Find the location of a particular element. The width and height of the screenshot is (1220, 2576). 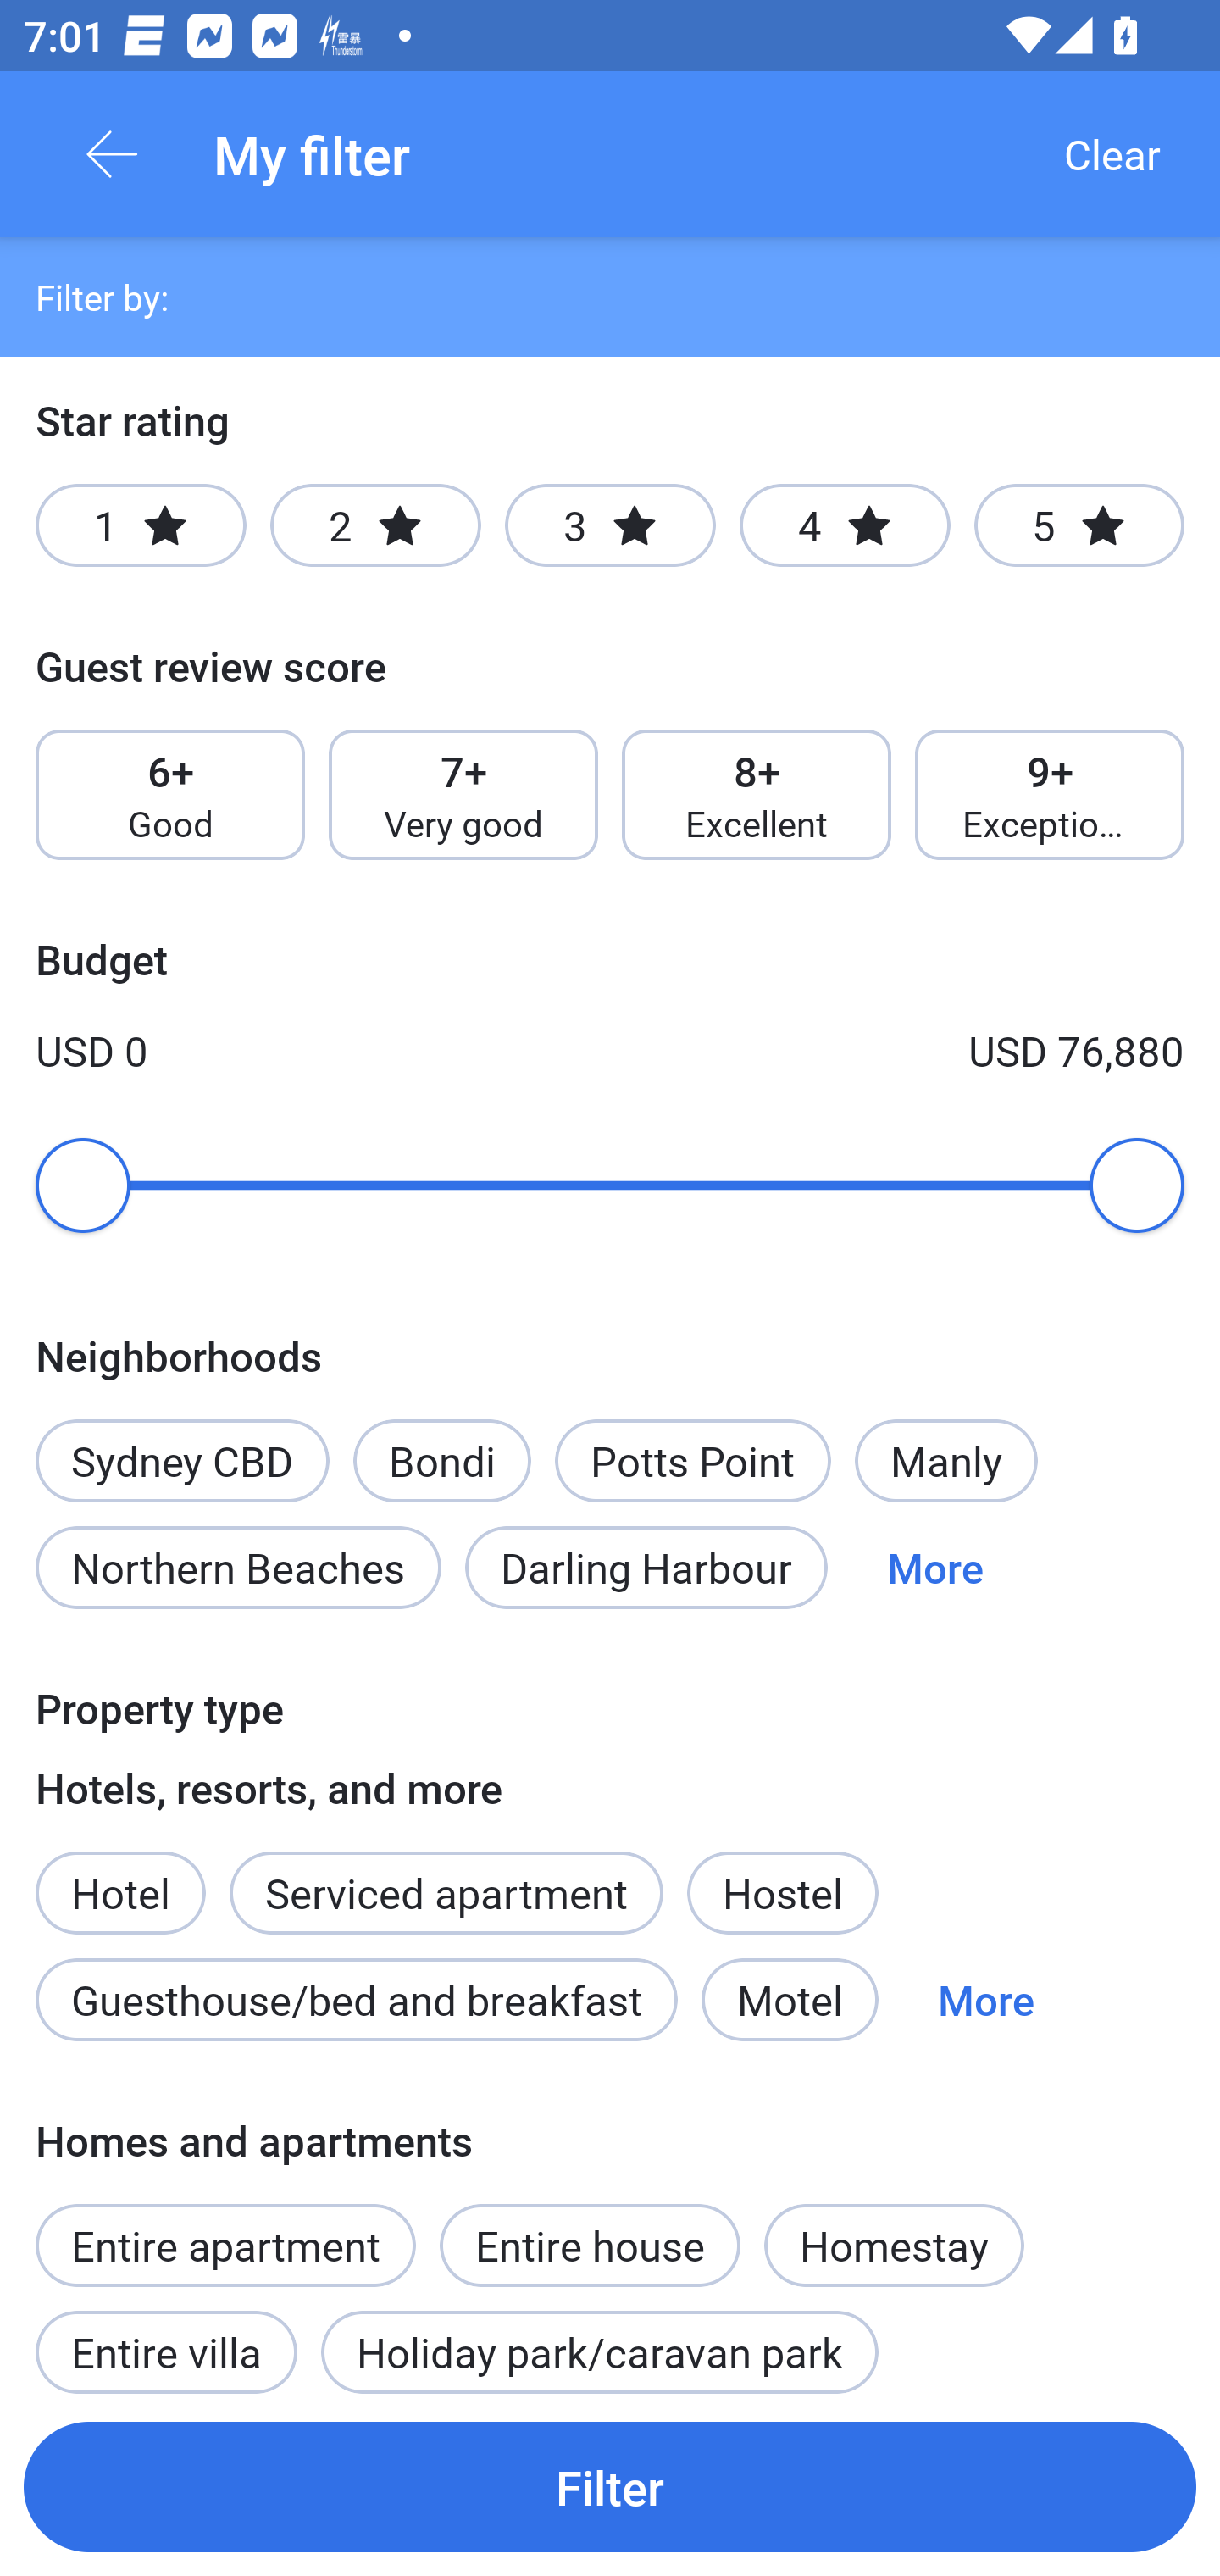

Holiday park/caravan park is located at coordinates (599, 2340).